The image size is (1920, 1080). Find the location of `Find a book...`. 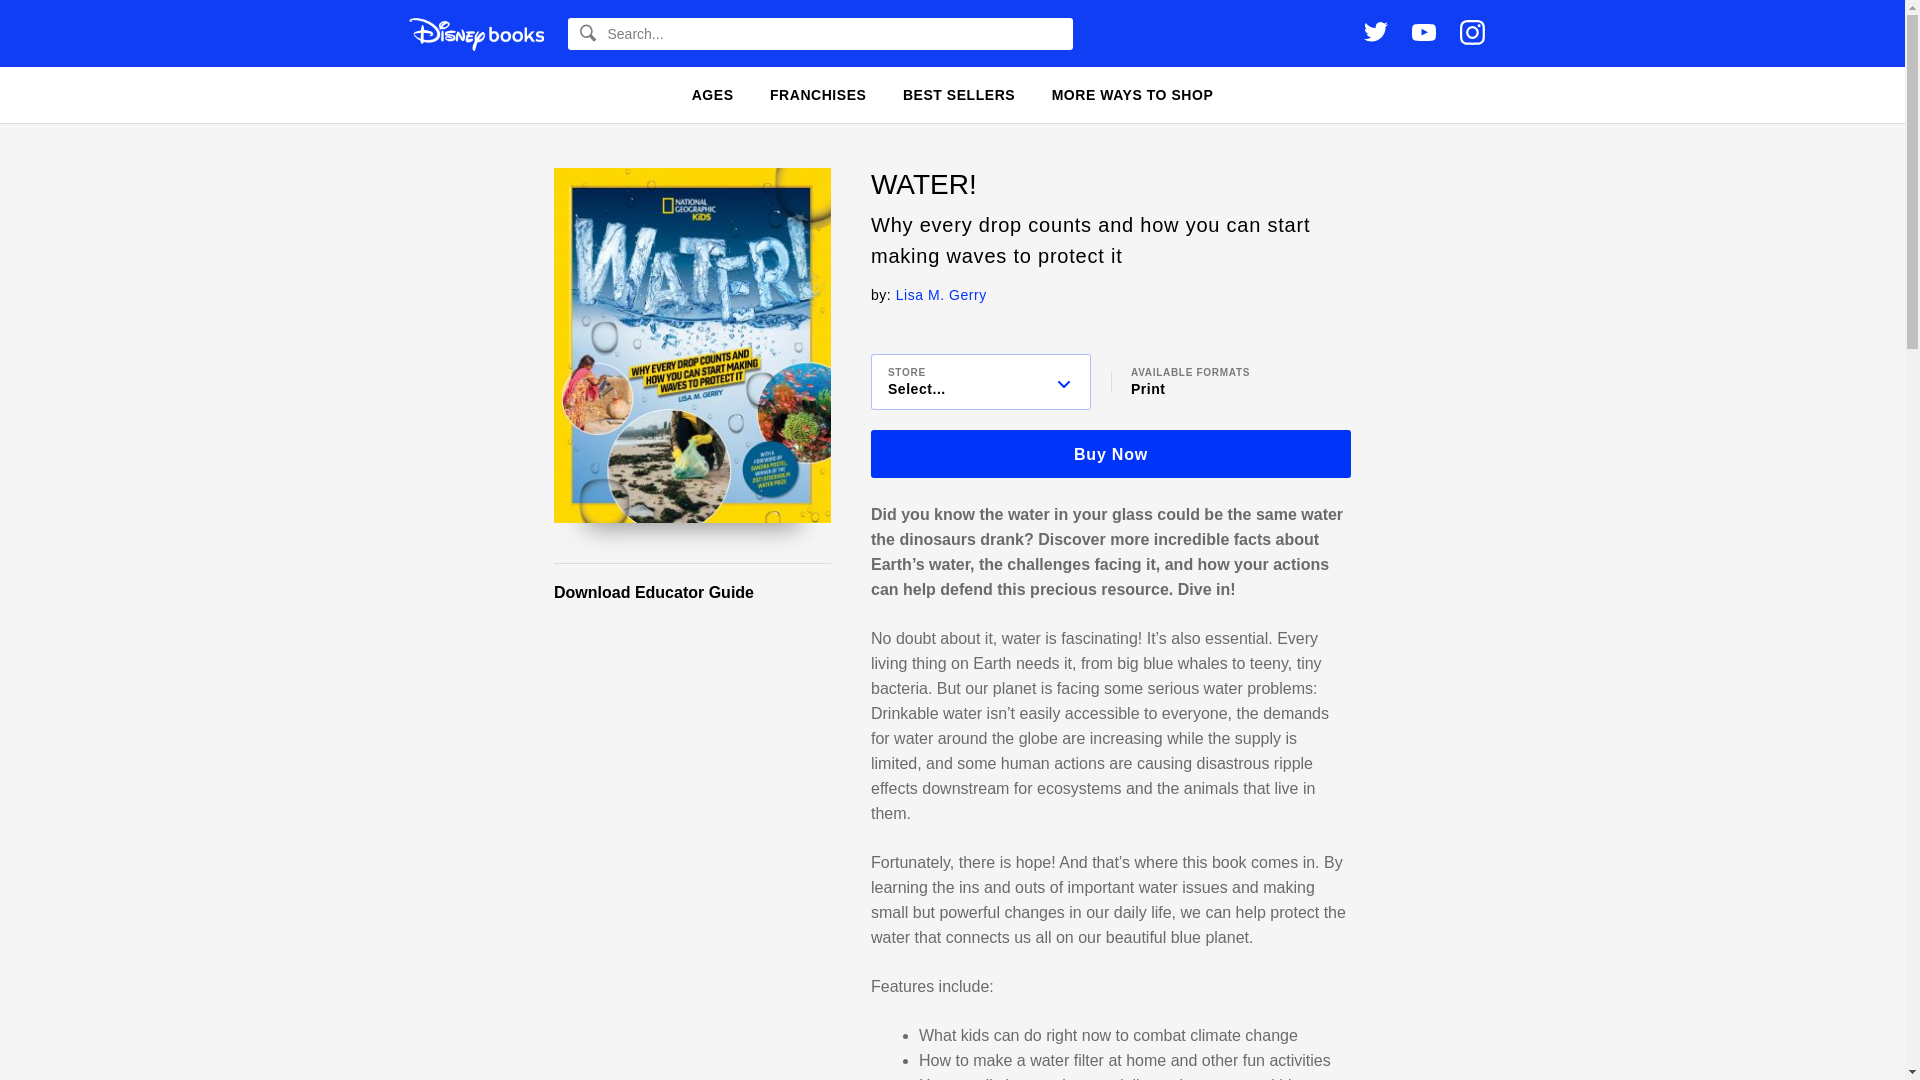

Find a book... is located at coordinates (820, 34).